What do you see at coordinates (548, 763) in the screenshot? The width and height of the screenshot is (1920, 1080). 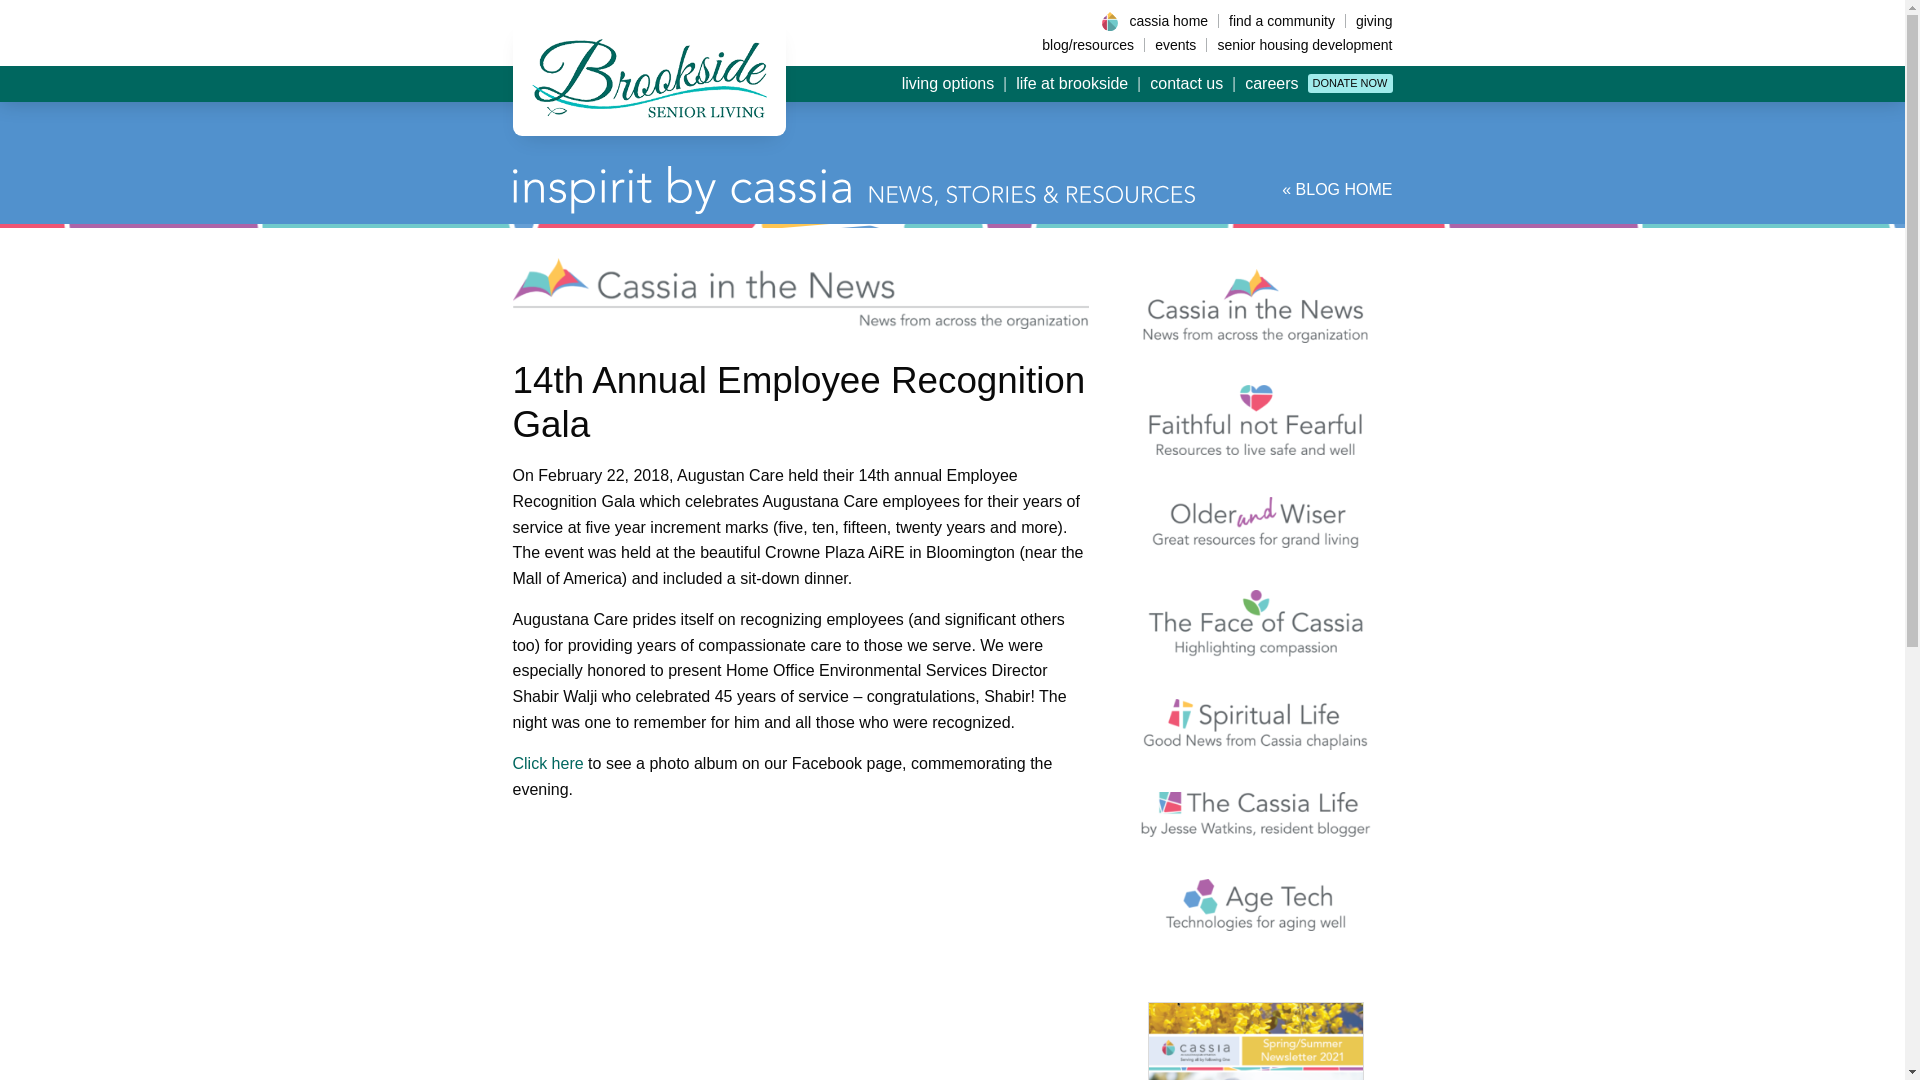 I see `Click here` at bounding box center [548, 763].